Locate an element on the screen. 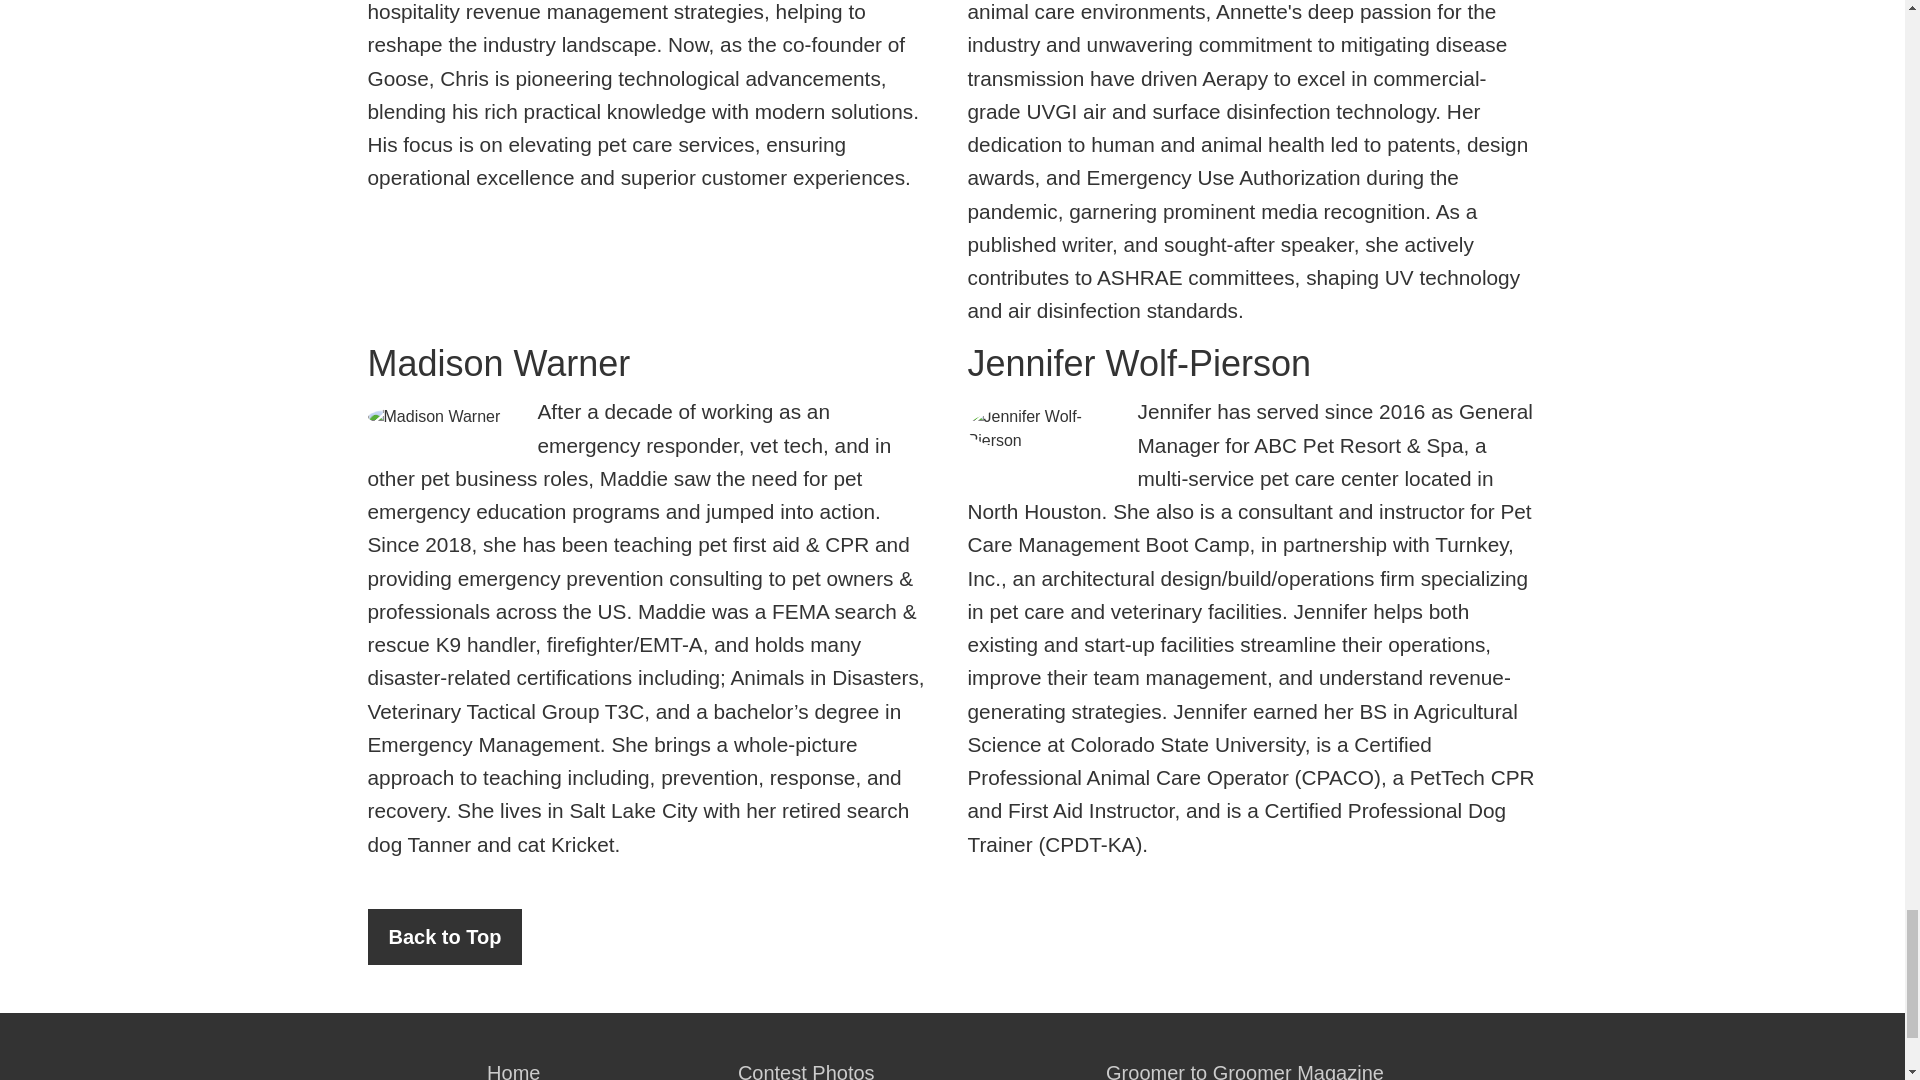 The image size is (1920, 1080). Back to Top is located at coordinates (445, 937).